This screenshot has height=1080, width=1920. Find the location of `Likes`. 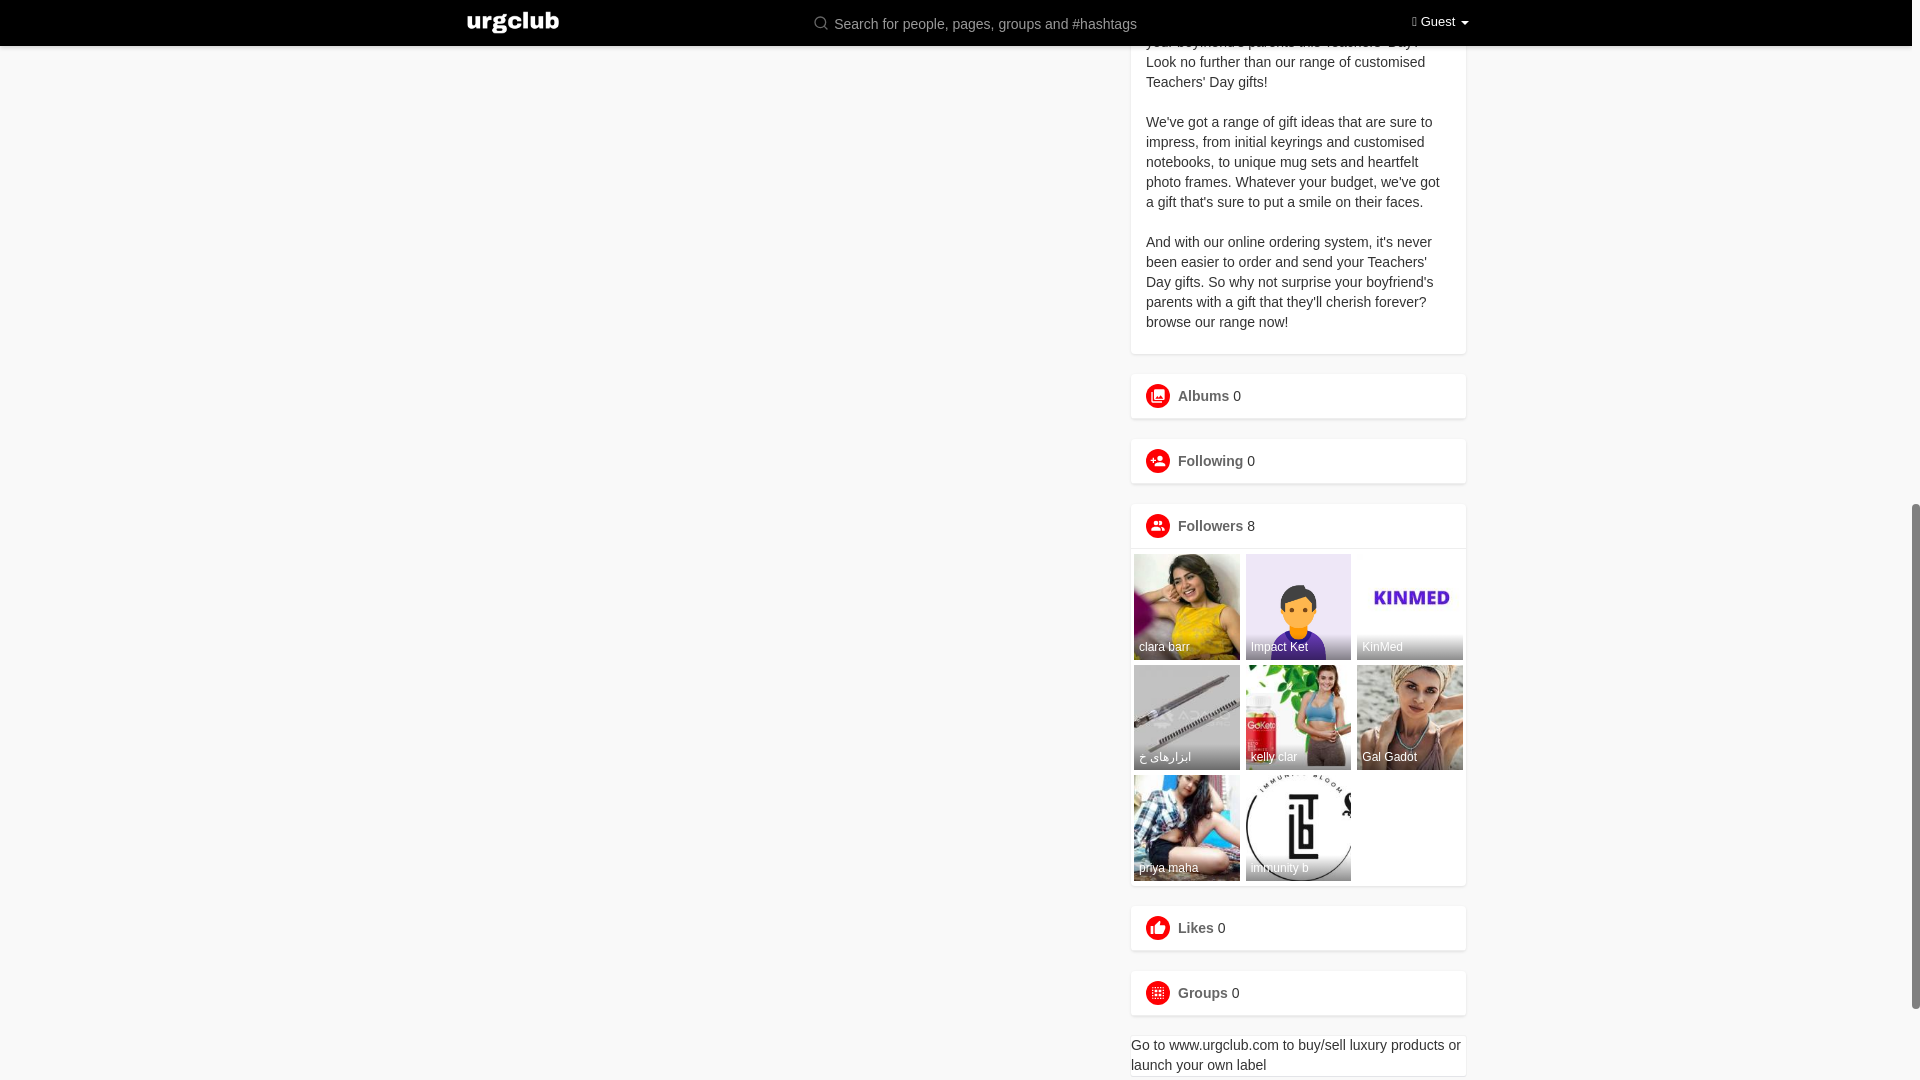

Likes is located at coordinates (1196, 928).